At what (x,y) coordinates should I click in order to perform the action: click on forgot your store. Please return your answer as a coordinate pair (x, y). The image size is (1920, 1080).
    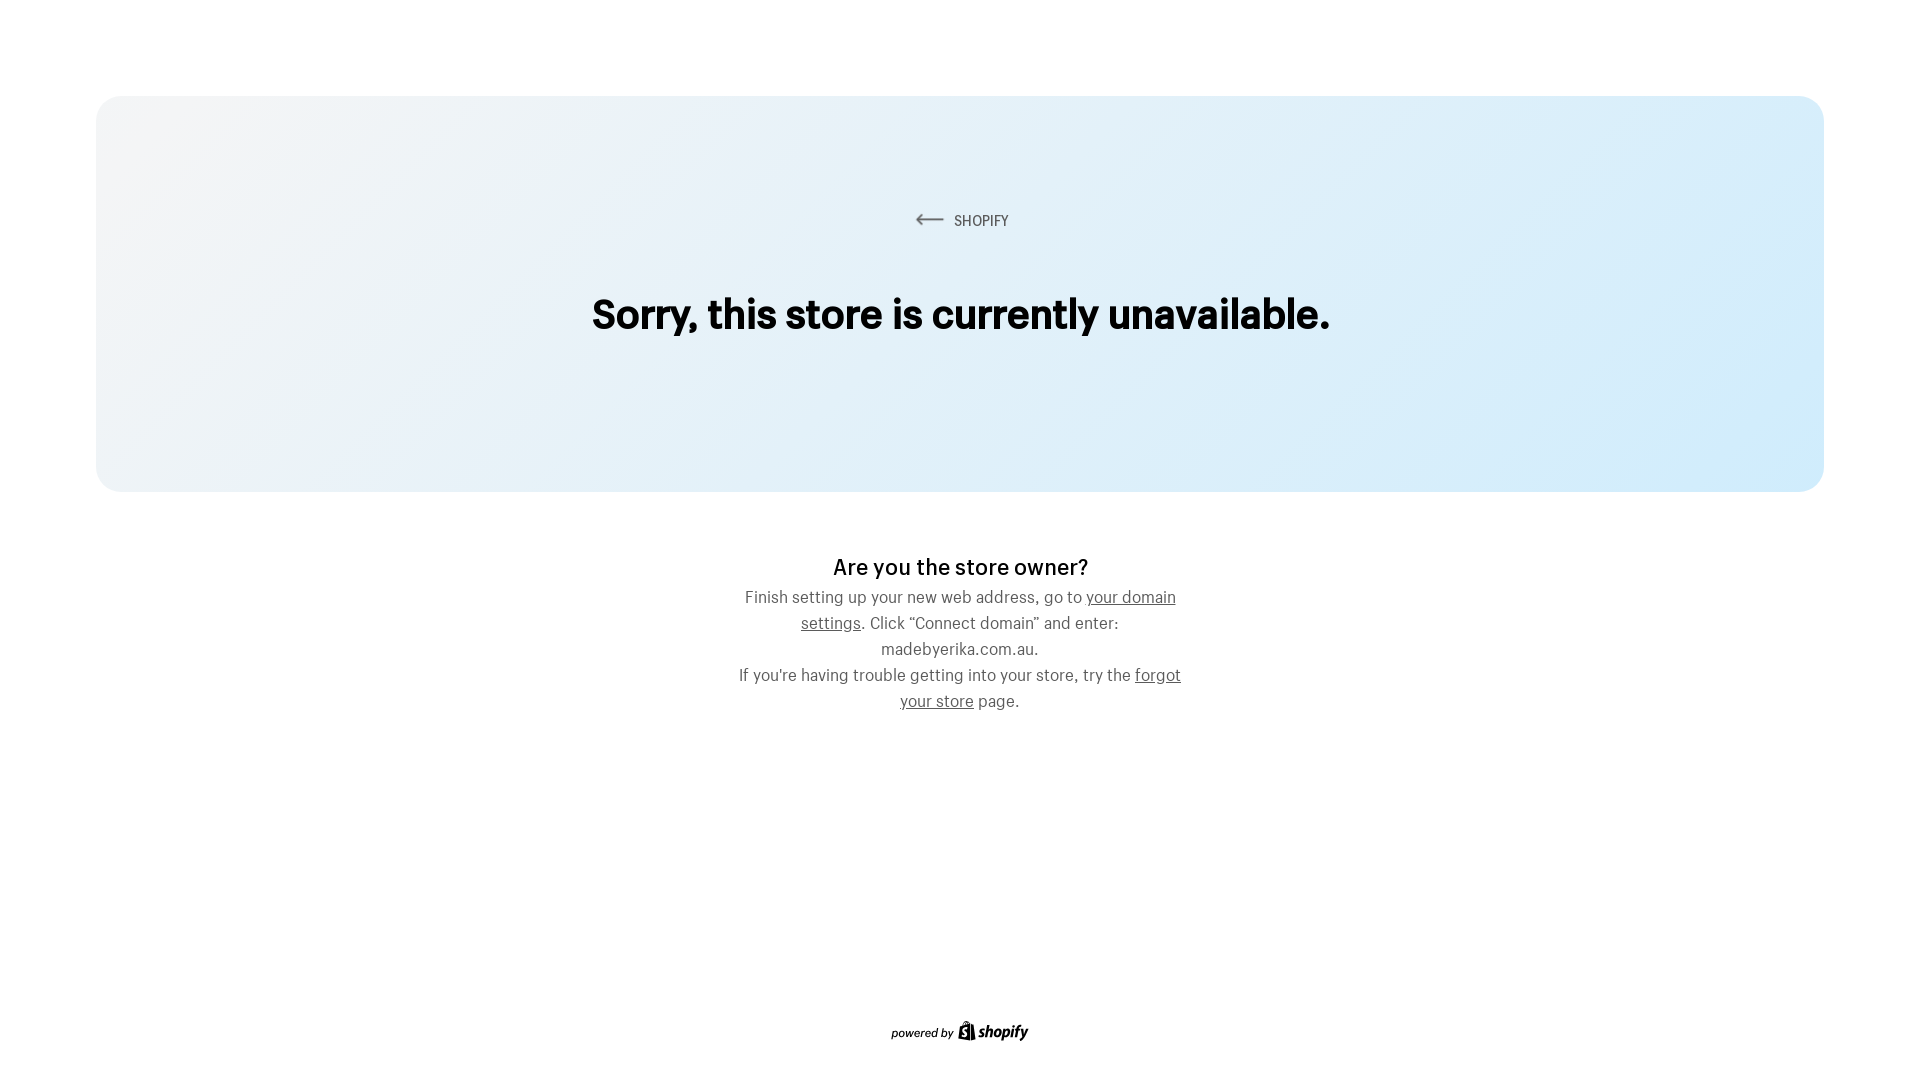
    Looking at the image, I should click on (1040, 685).